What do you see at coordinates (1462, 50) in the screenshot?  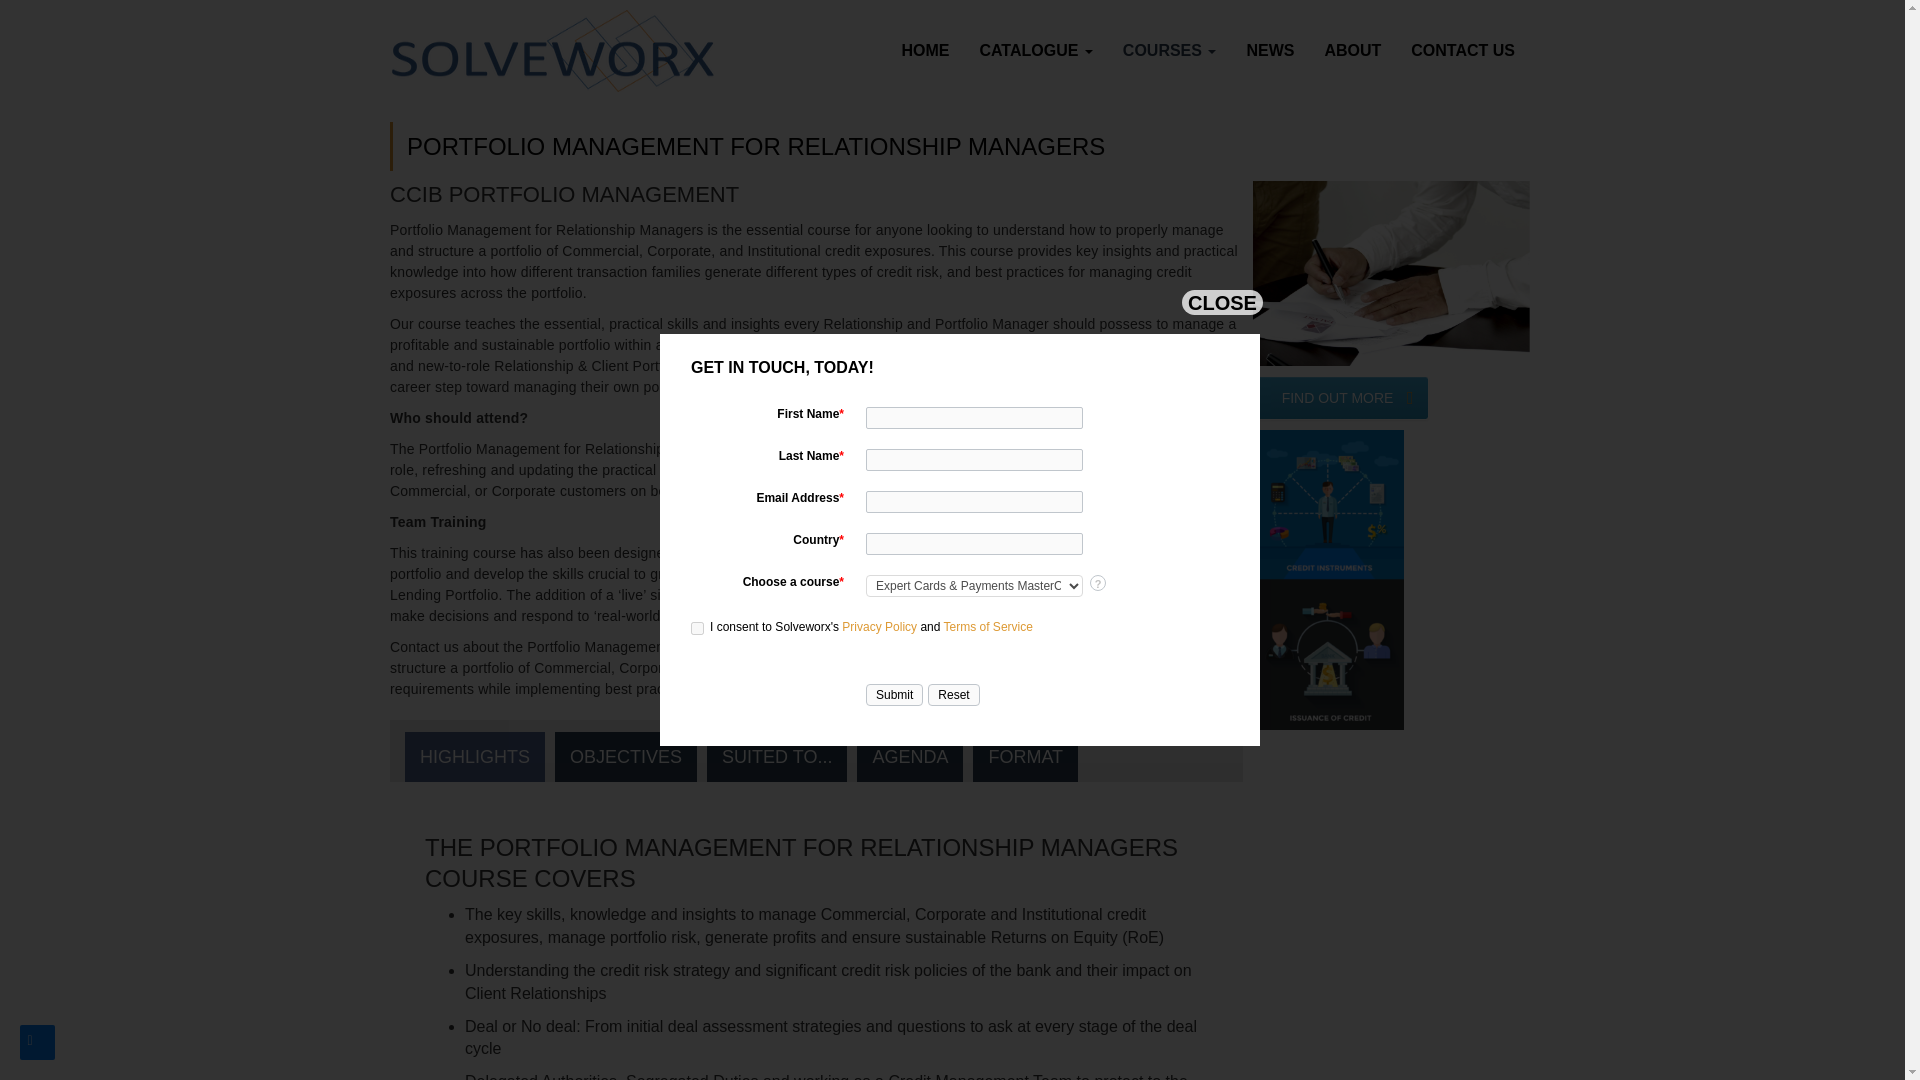 I see `CONTACT US` at bounding box center [1462, 50].